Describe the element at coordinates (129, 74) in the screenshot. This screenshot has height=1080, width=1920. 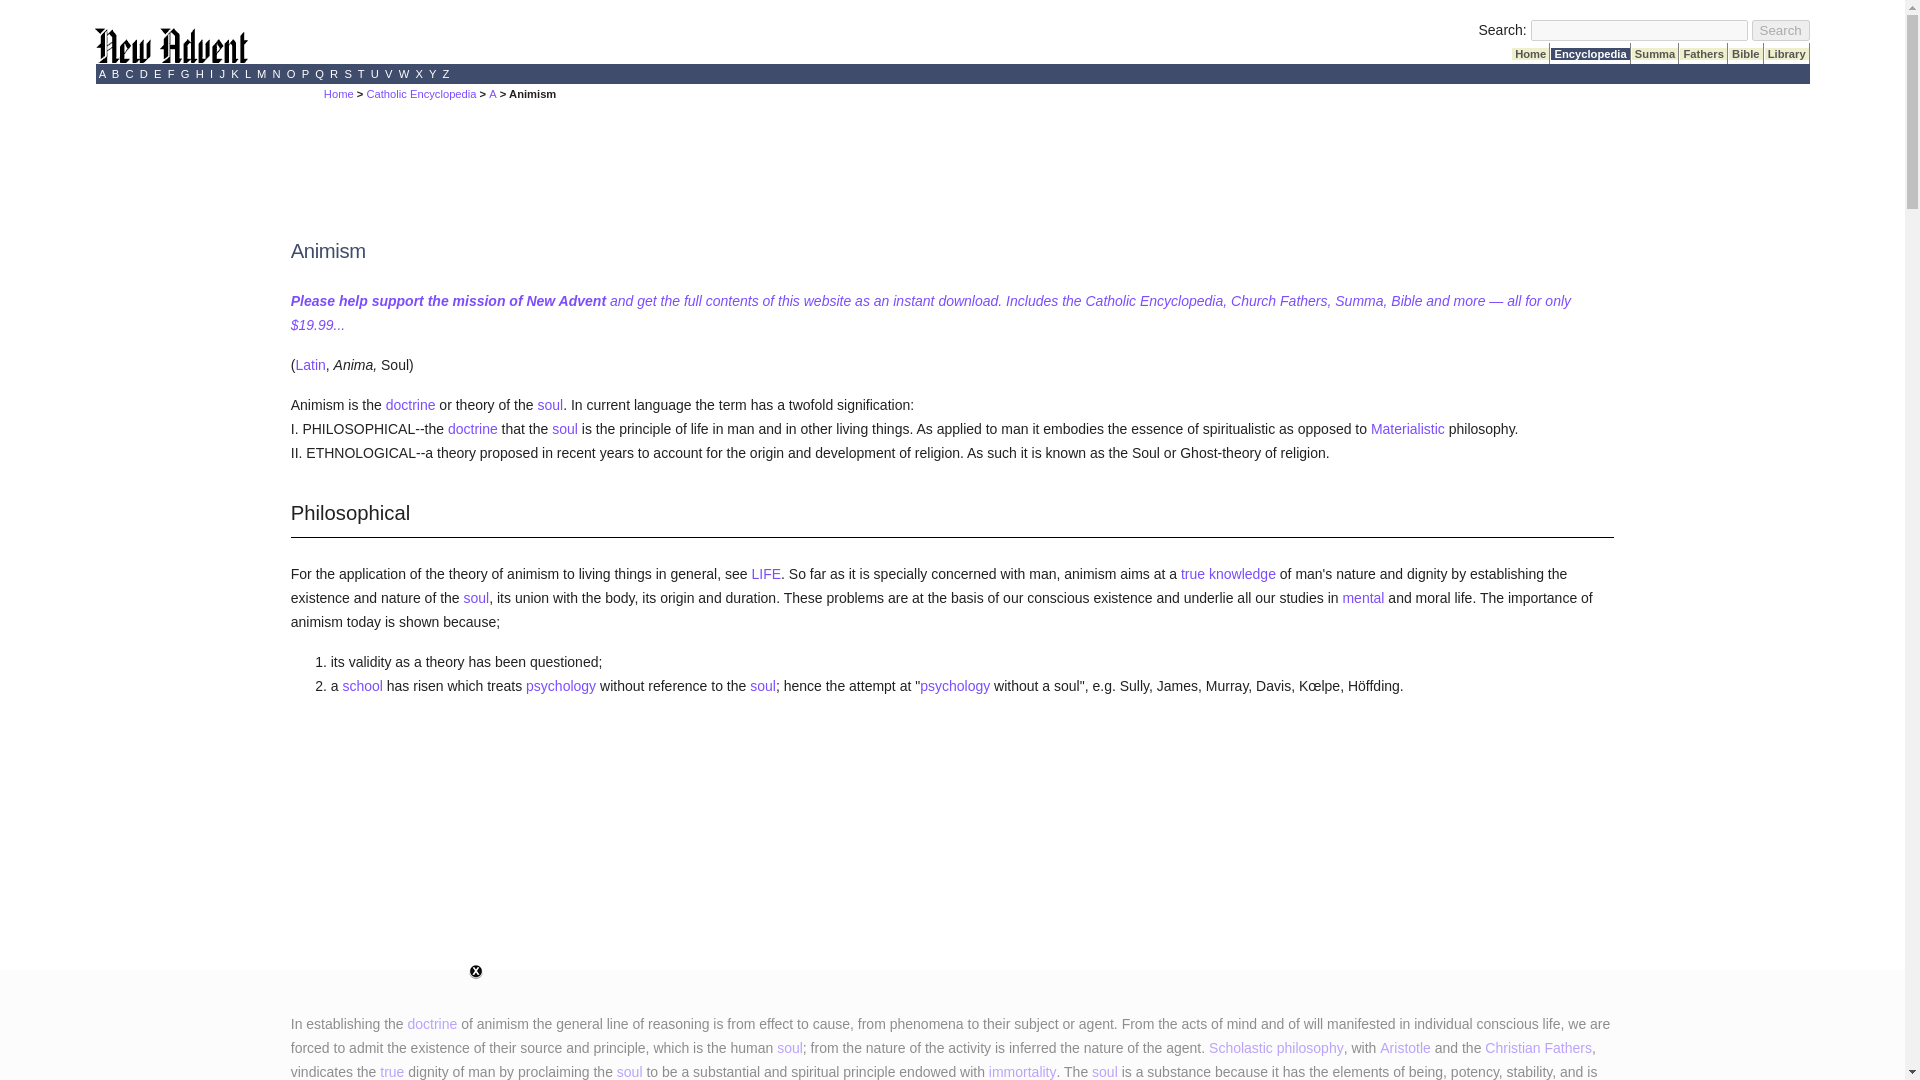
I see ` C ` at that location.